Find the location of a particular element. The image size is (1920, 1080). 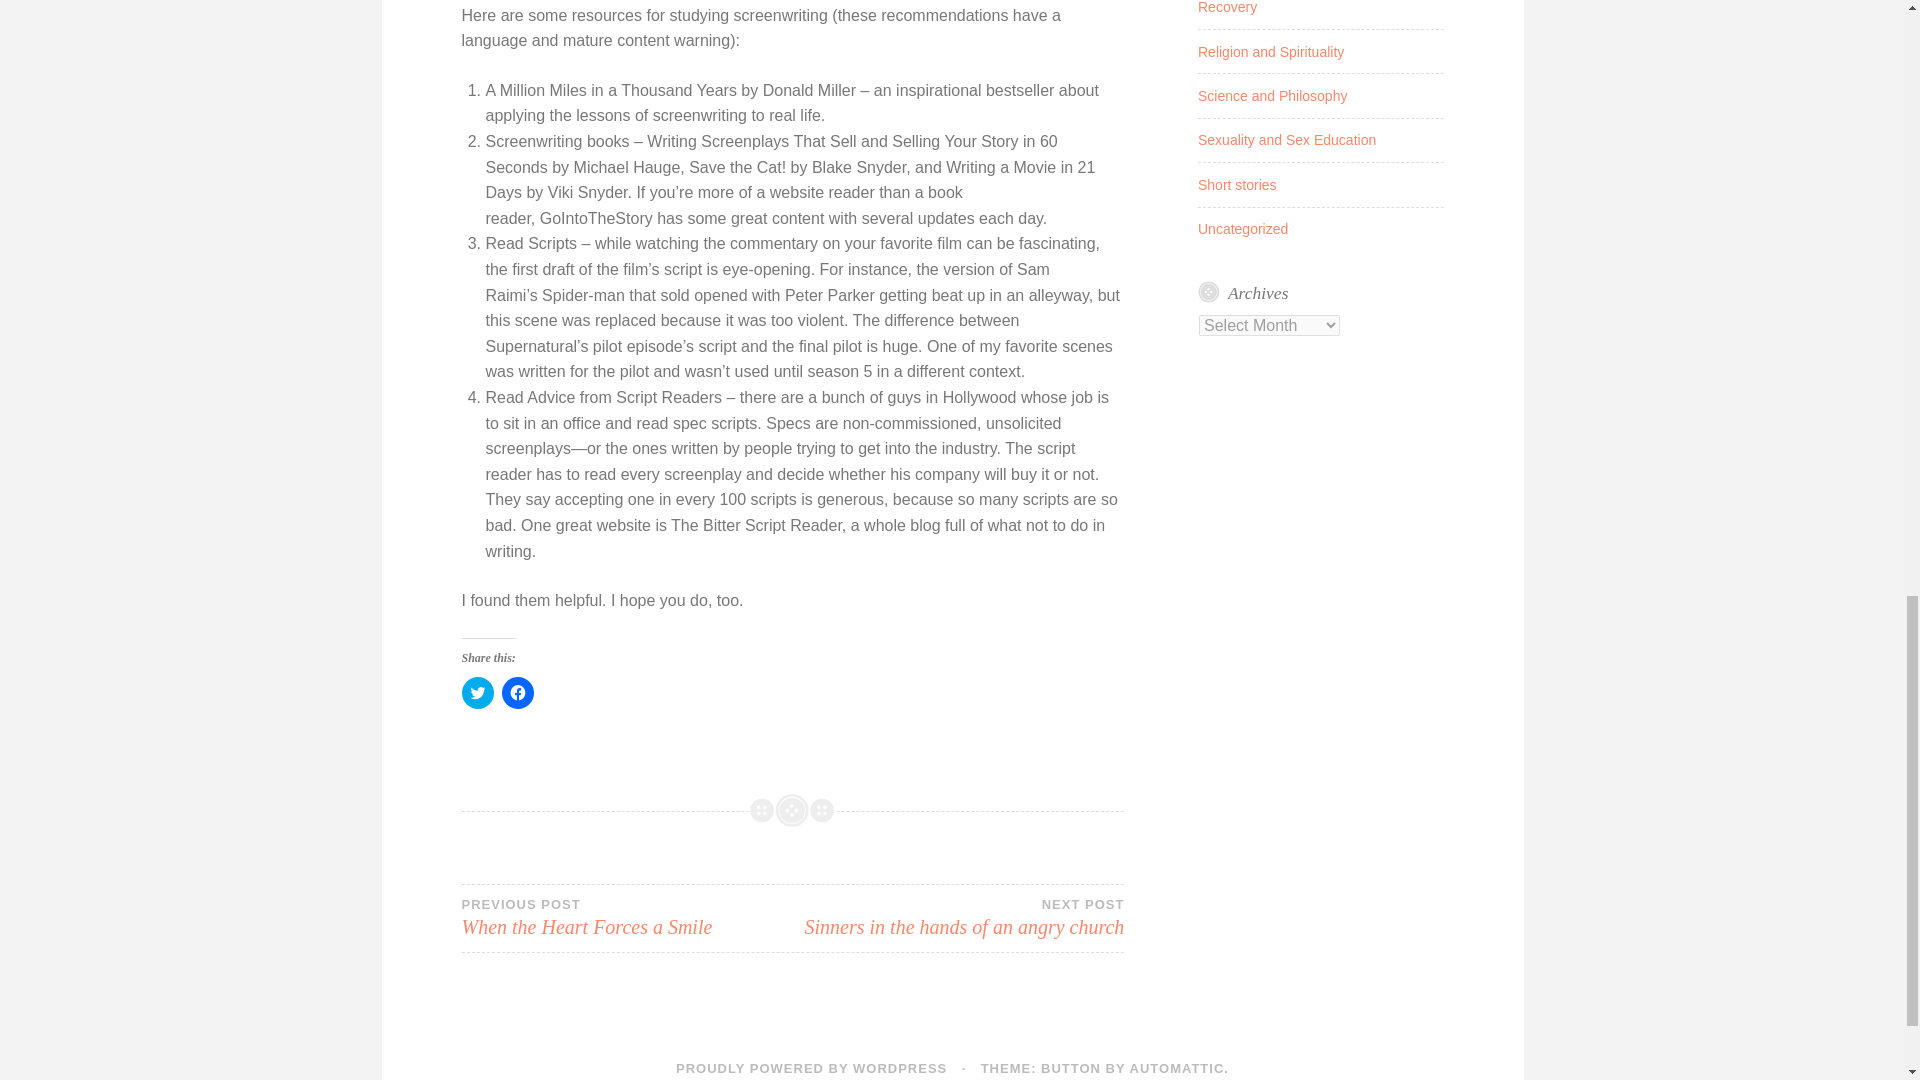

Science and Philosophy is located at coordinates (810, 1068).